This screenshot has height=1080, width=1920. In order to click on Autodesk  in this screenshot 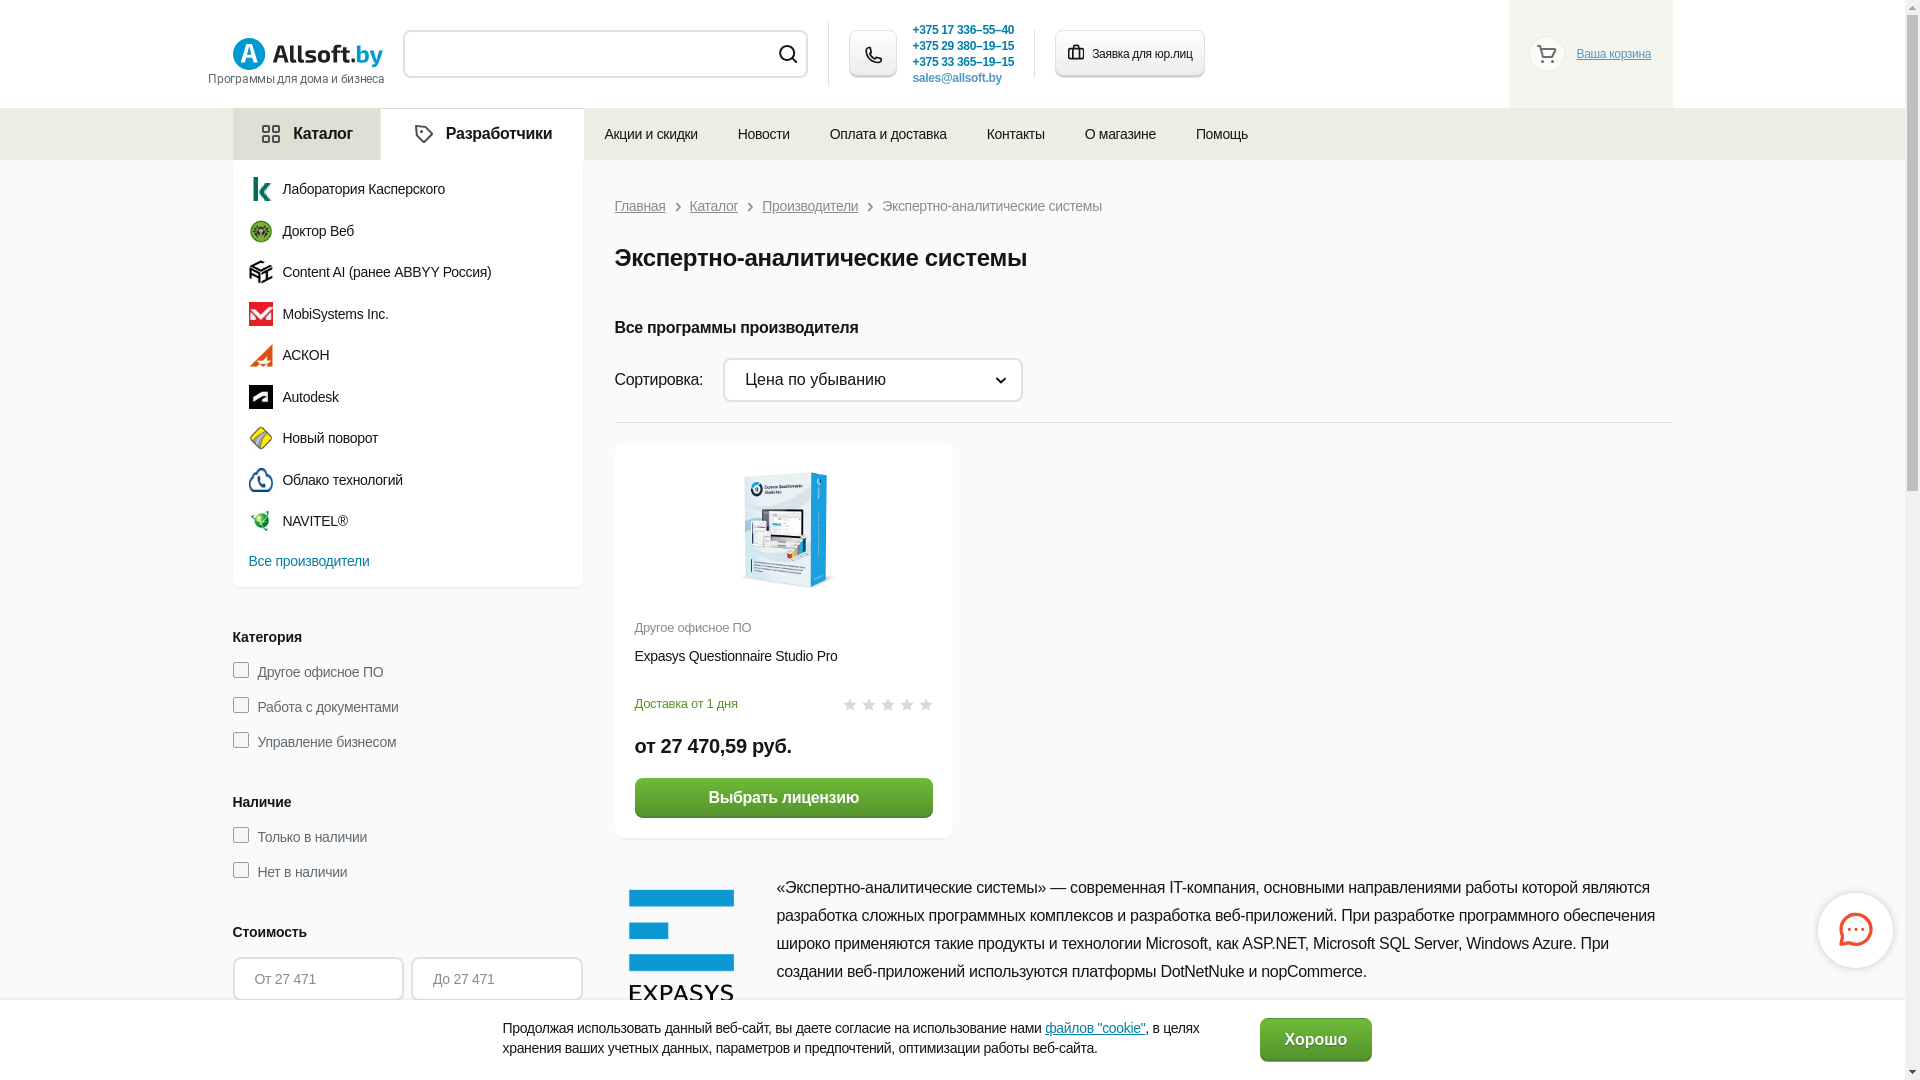, I will do `click(407, 397)`.